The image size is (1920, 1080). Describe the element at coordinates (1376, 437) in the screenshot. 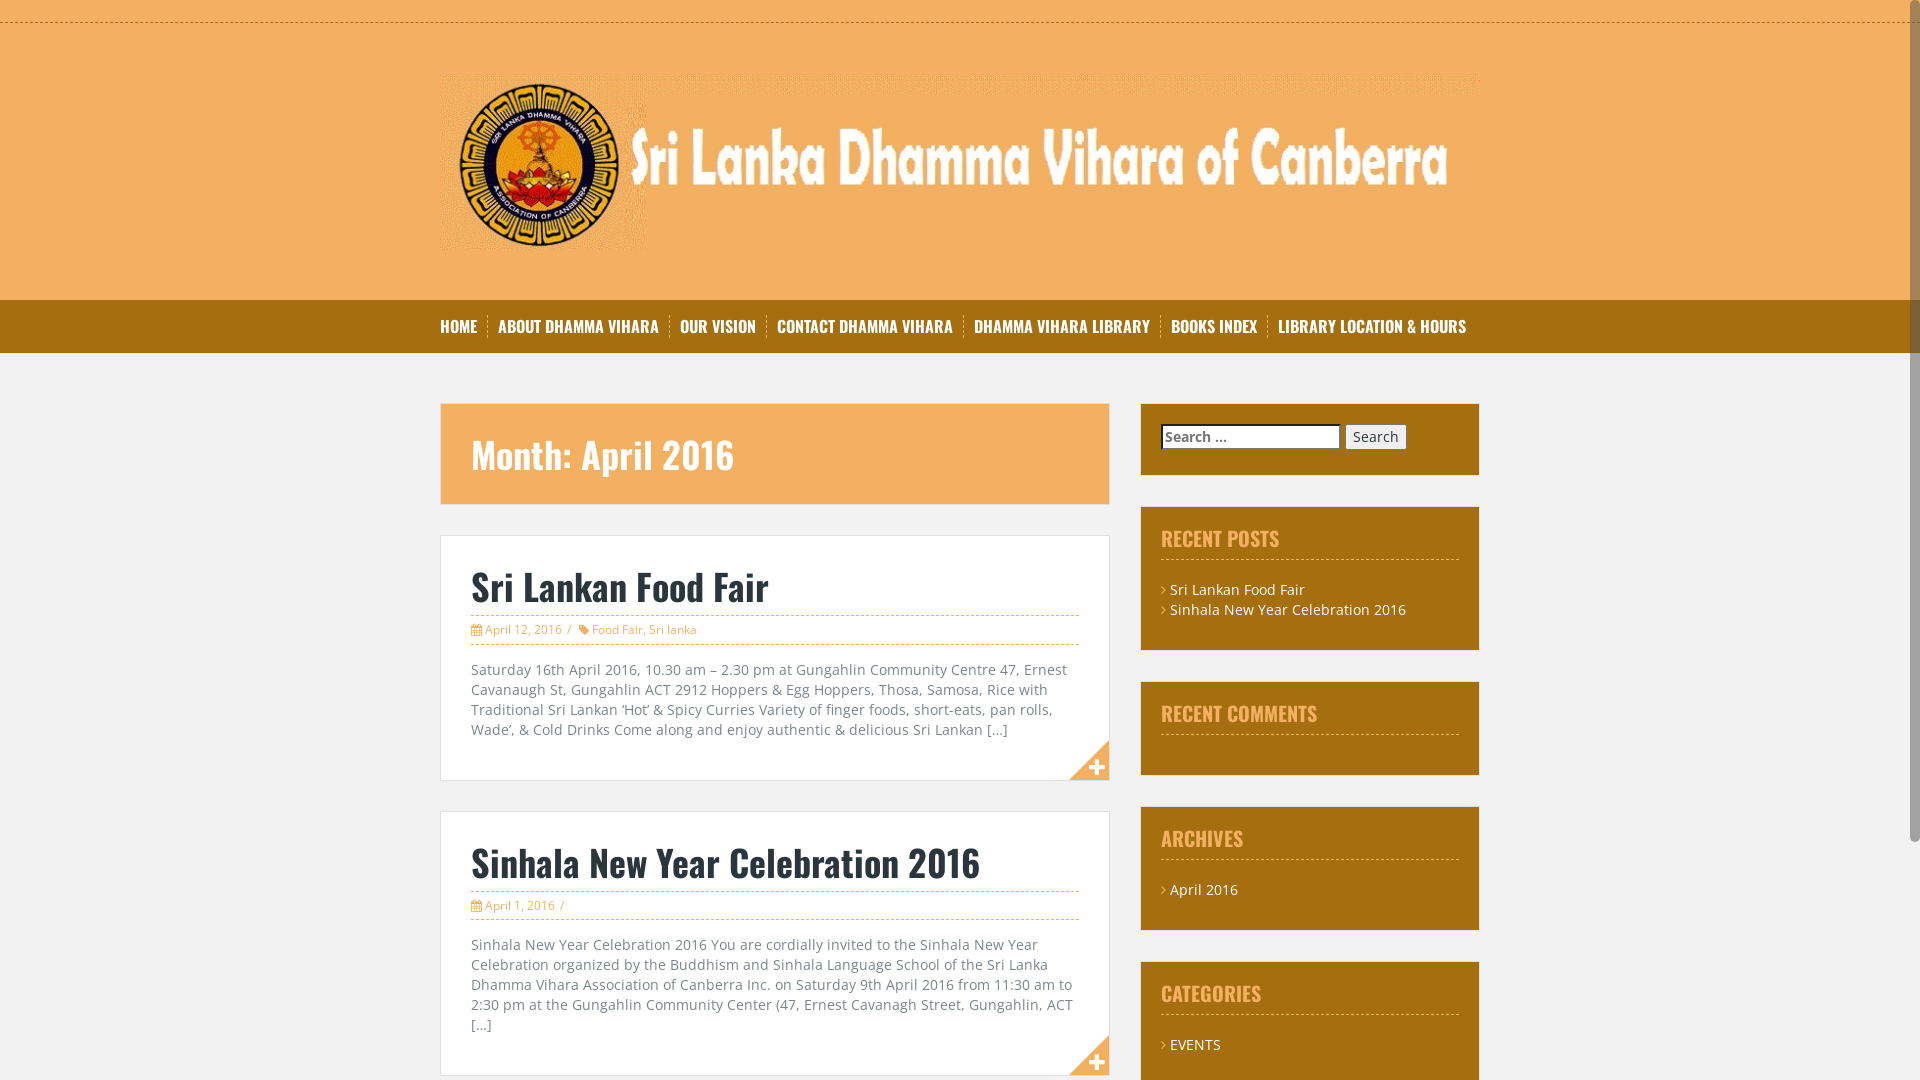

I see `Search` at that location.